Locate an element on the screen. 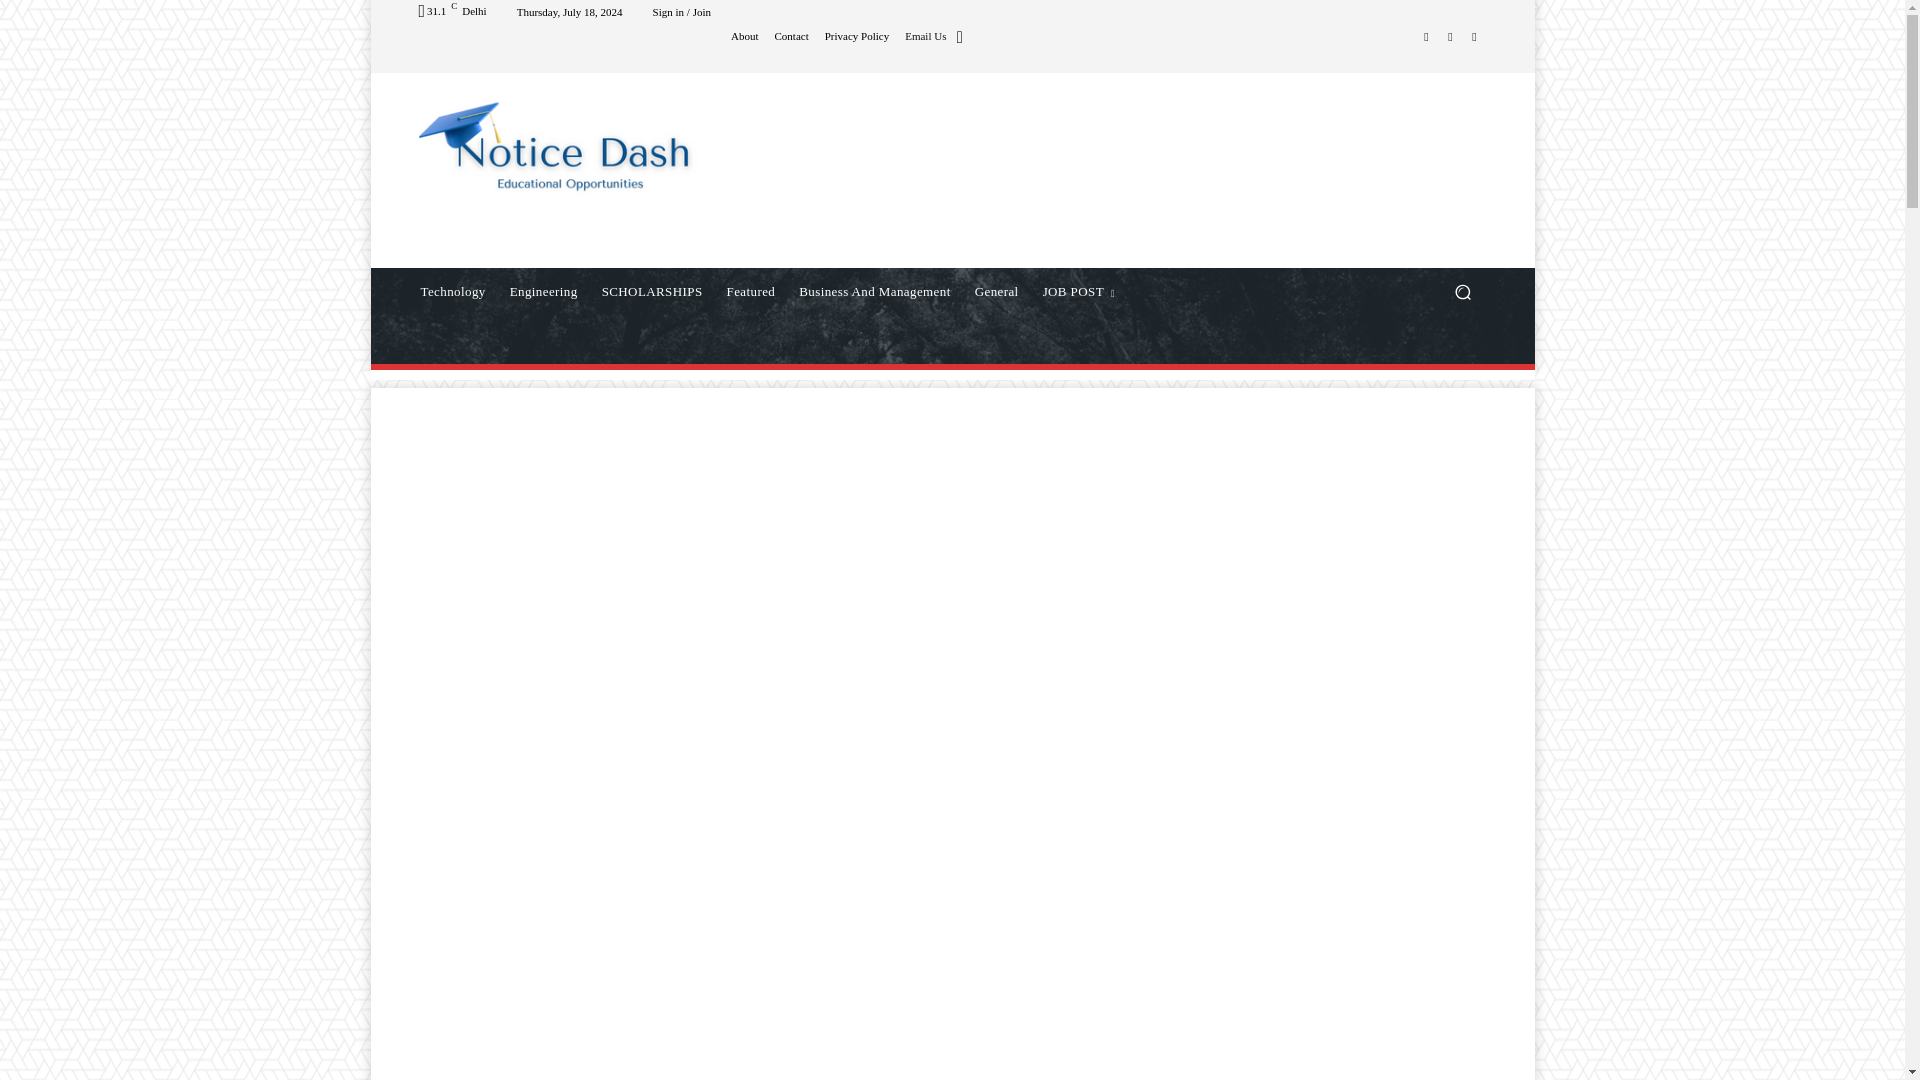 The width and height of the screenshot is (1920, 1080). Engineering is located at coordinates (543, 292).